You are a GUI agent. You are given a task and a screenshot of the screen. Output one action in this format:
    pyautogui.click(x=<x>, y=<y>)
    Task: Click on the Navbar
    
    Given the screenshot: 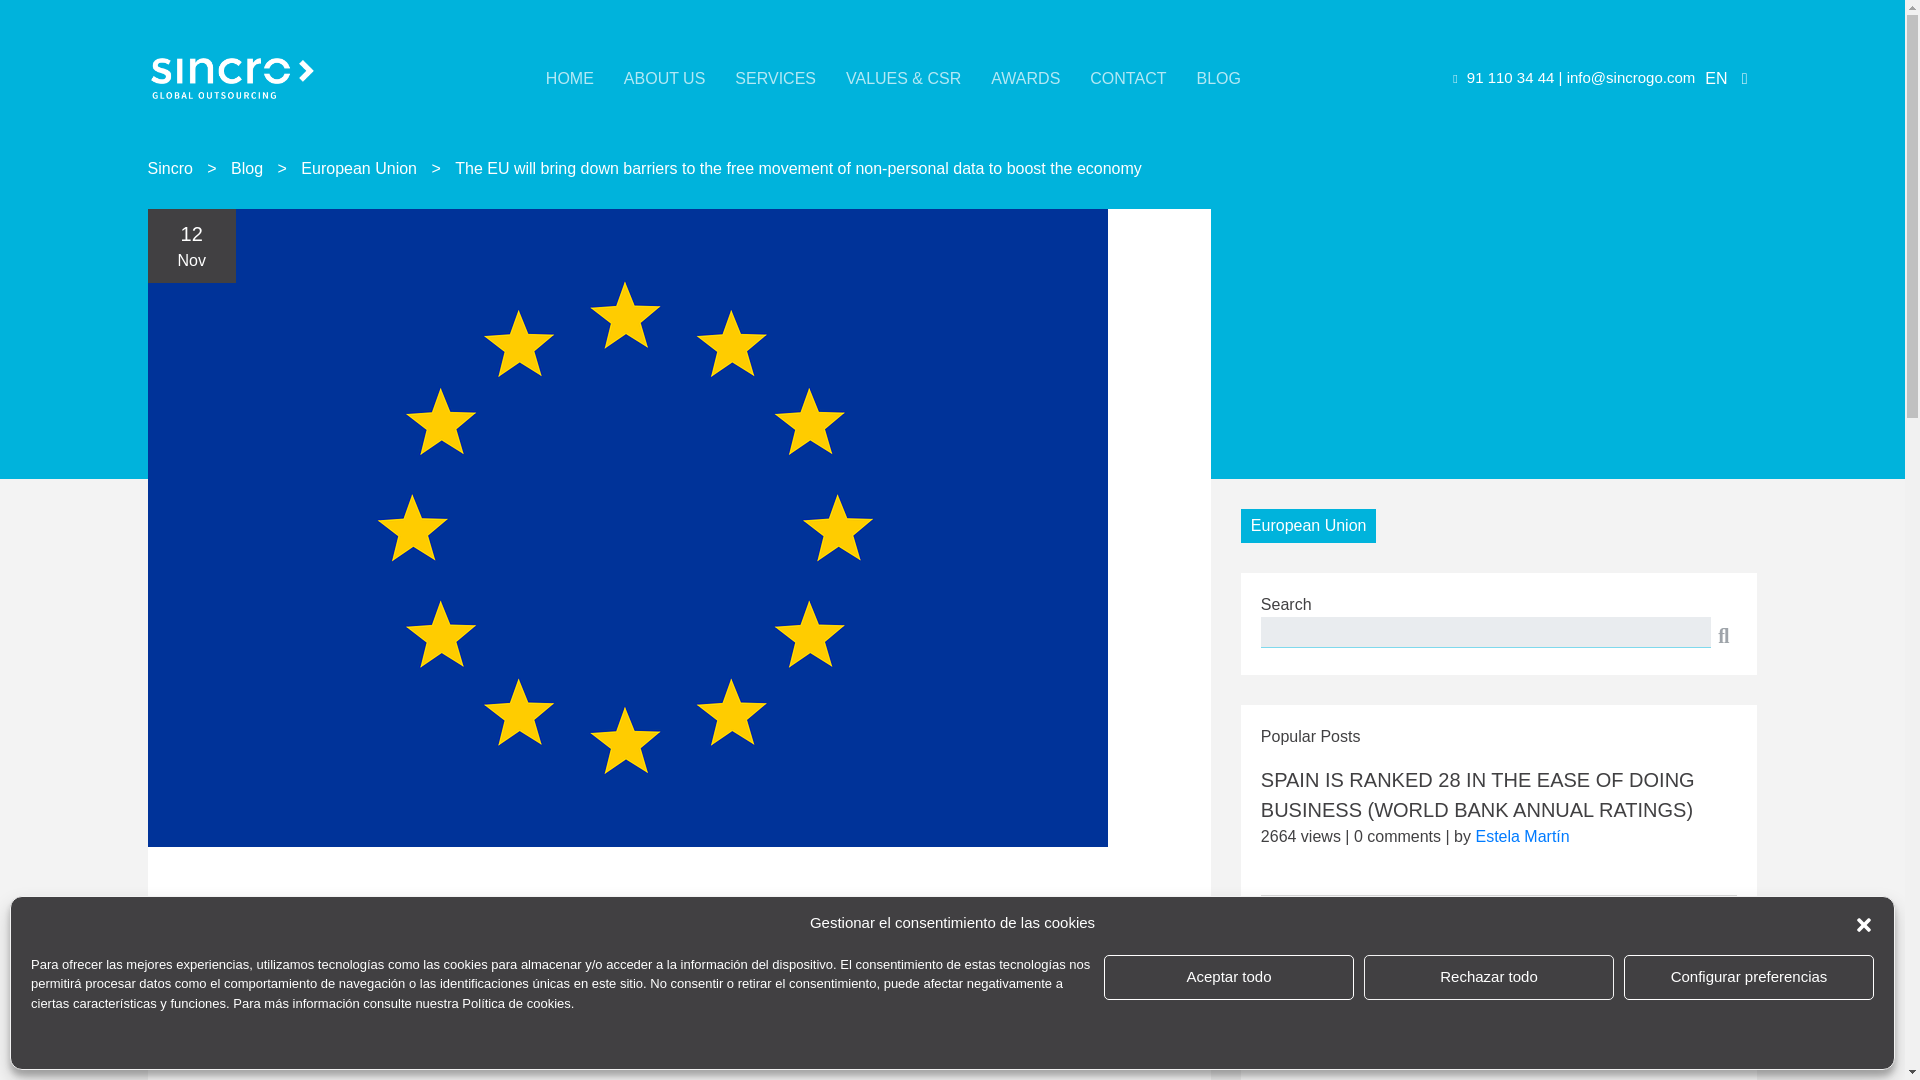 What is the action you would take?
    pyautogui.click(x=232, y=78)
    